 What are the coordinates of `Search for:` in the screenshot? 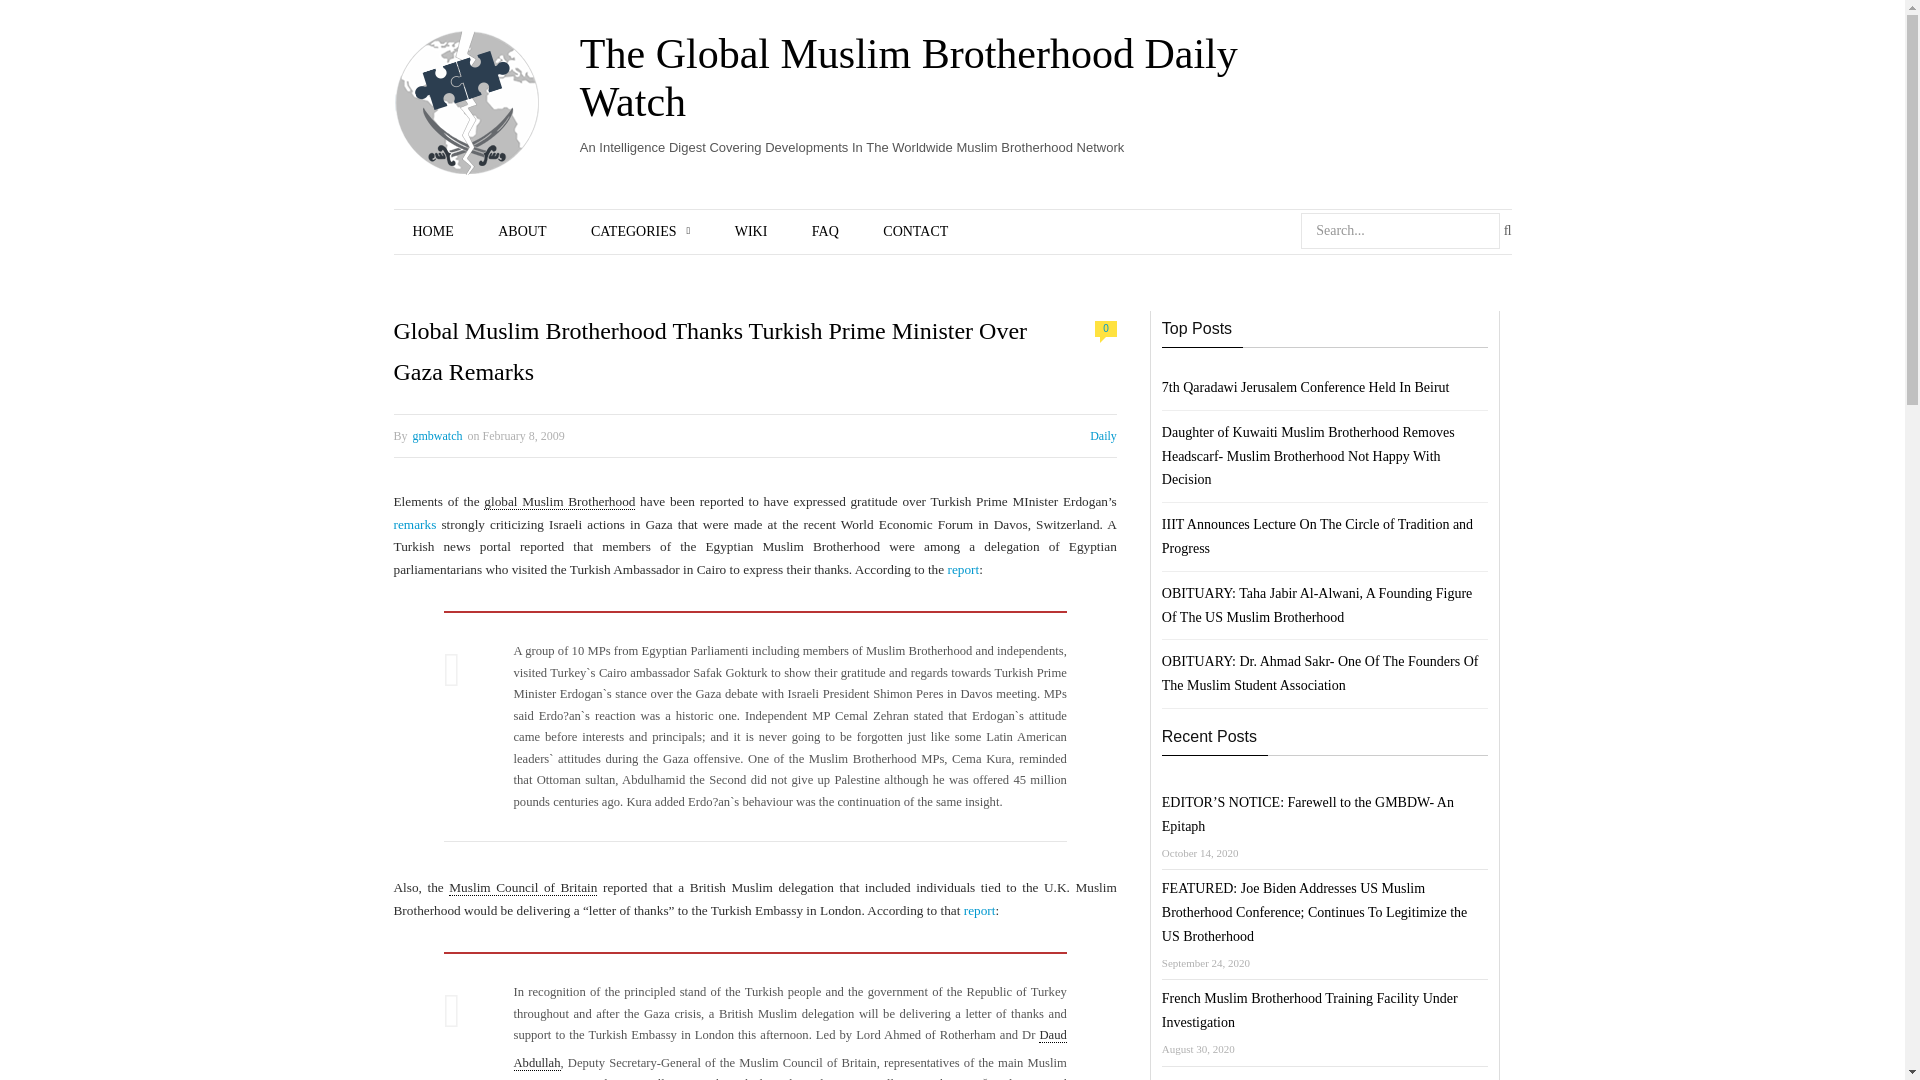 It's located at (1400, 230).